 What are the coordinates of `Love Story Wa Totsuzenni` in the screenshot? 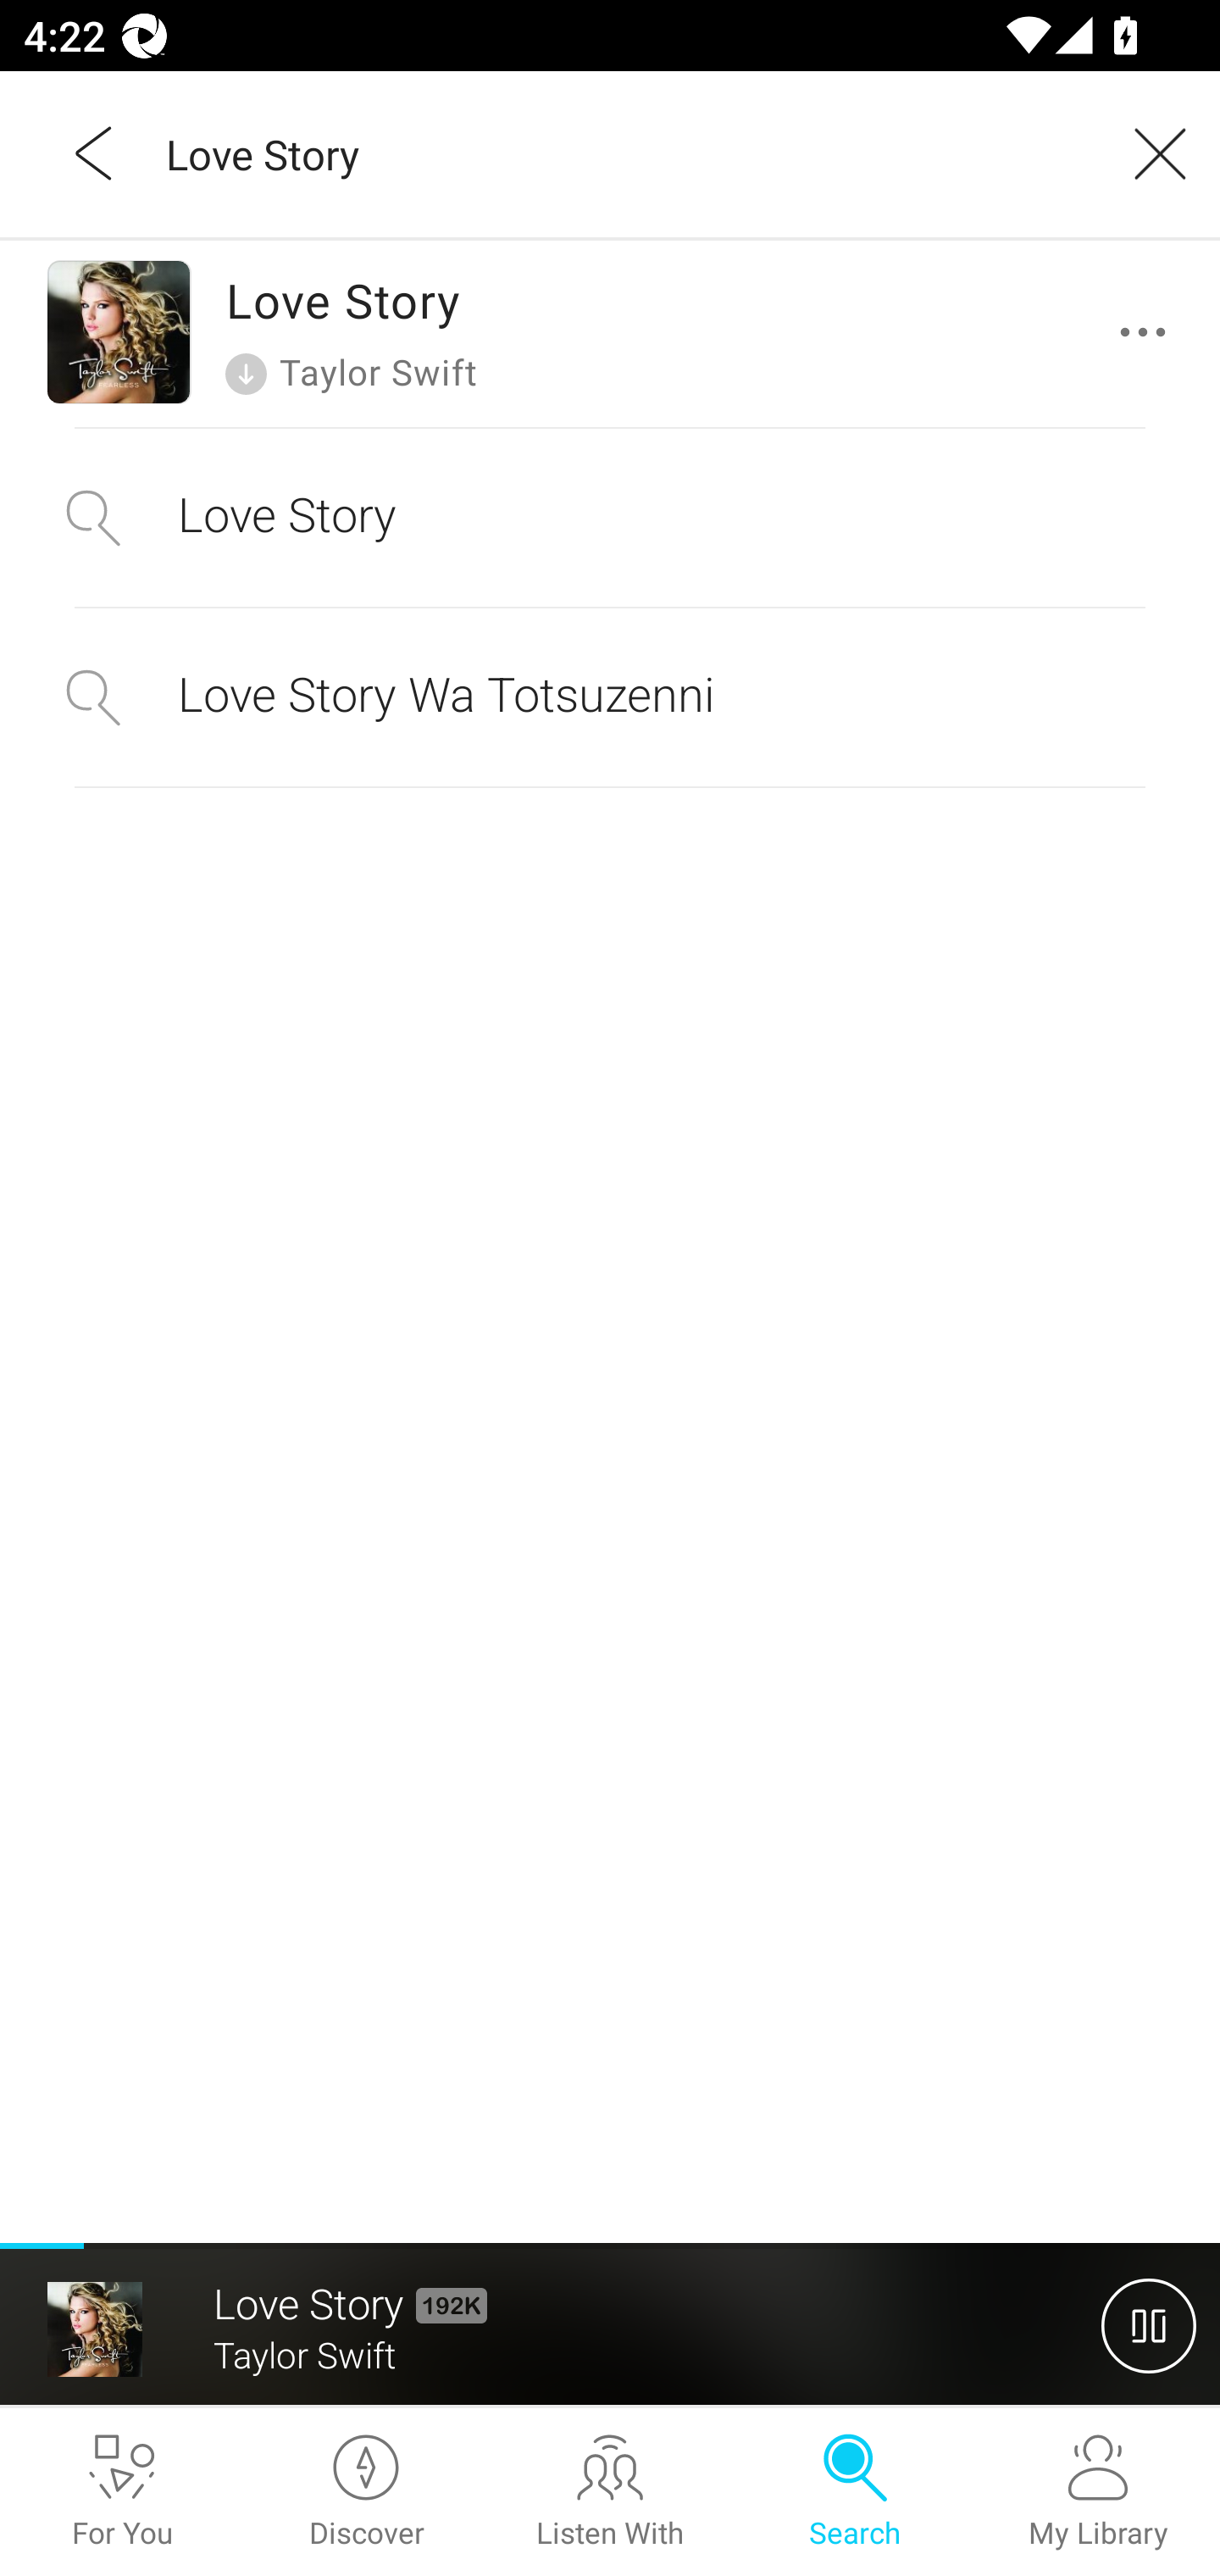 It's located at (610, 697).